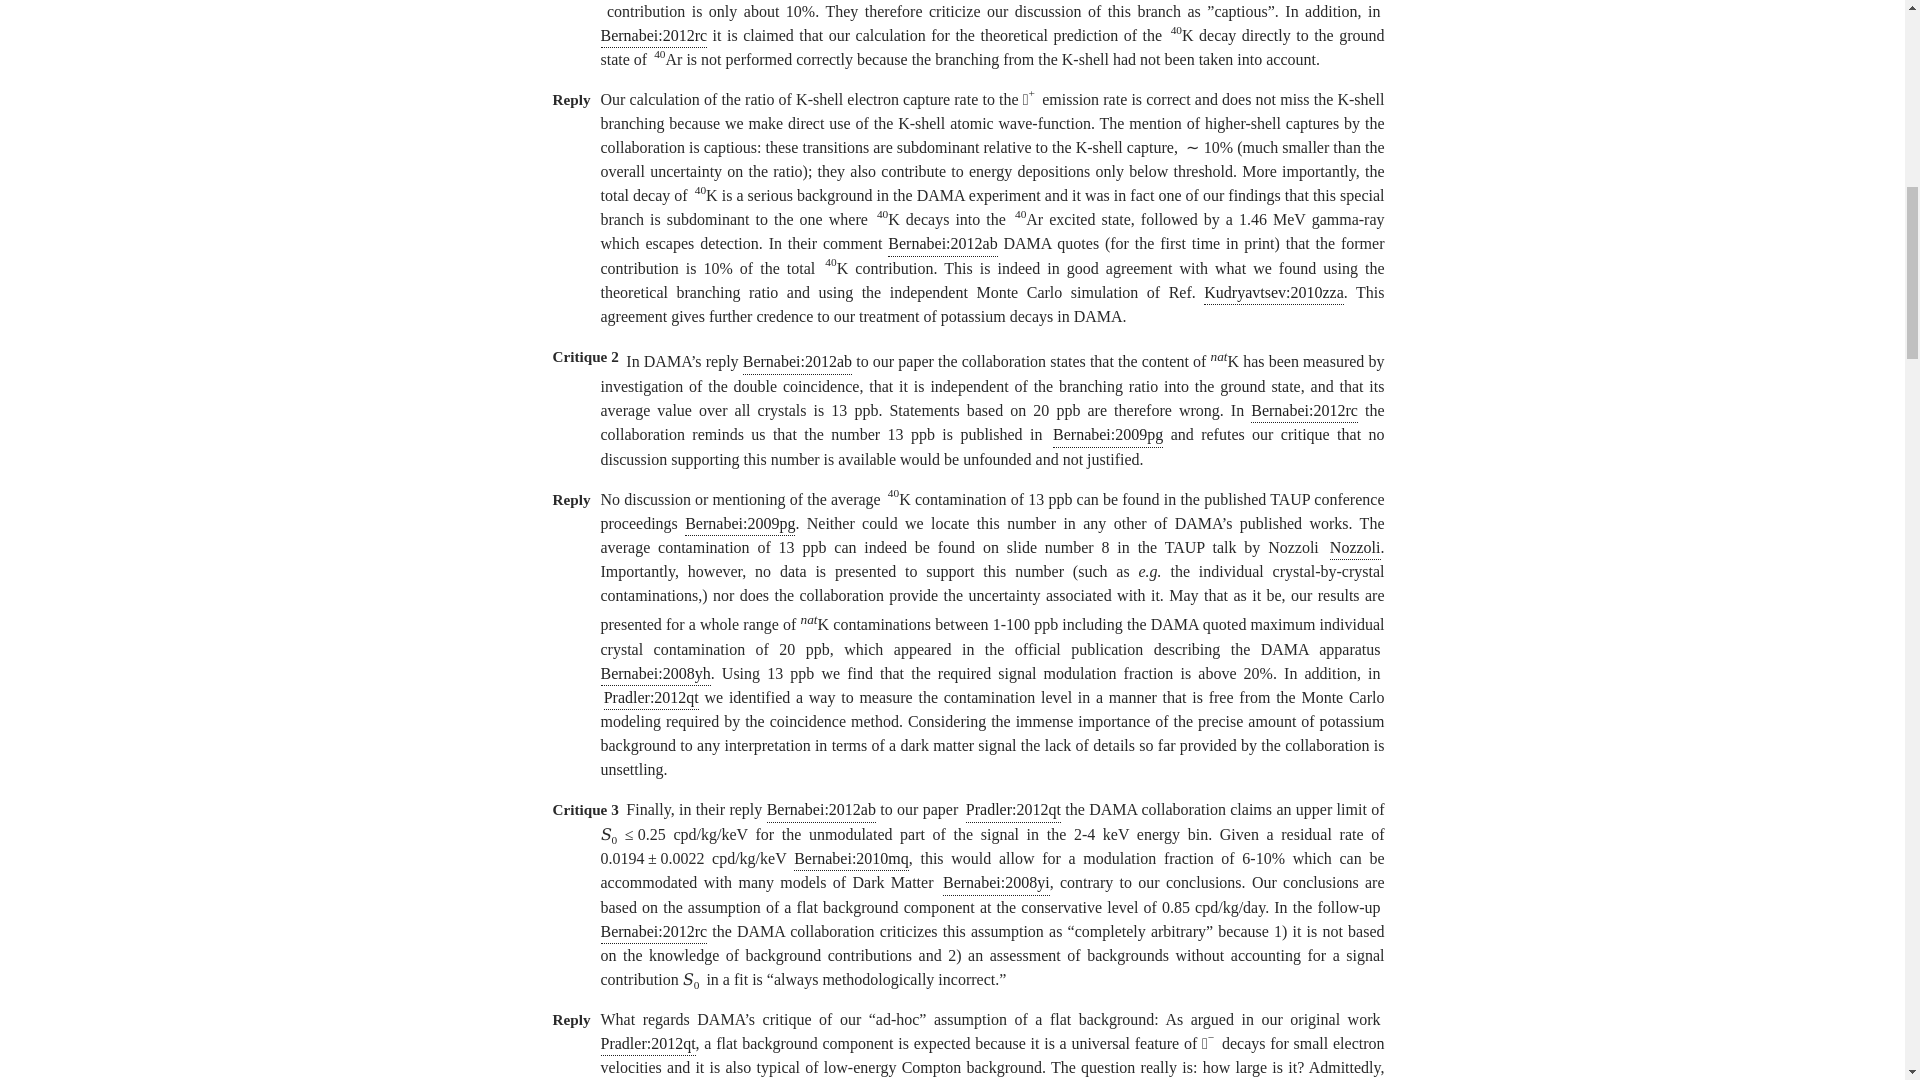 This screenshot has height=1080, width=1920. What do you see at coordinates (740, 524) in the screenshot?
I see `Bernabei:2009pg` at bounding box center [740, 524].